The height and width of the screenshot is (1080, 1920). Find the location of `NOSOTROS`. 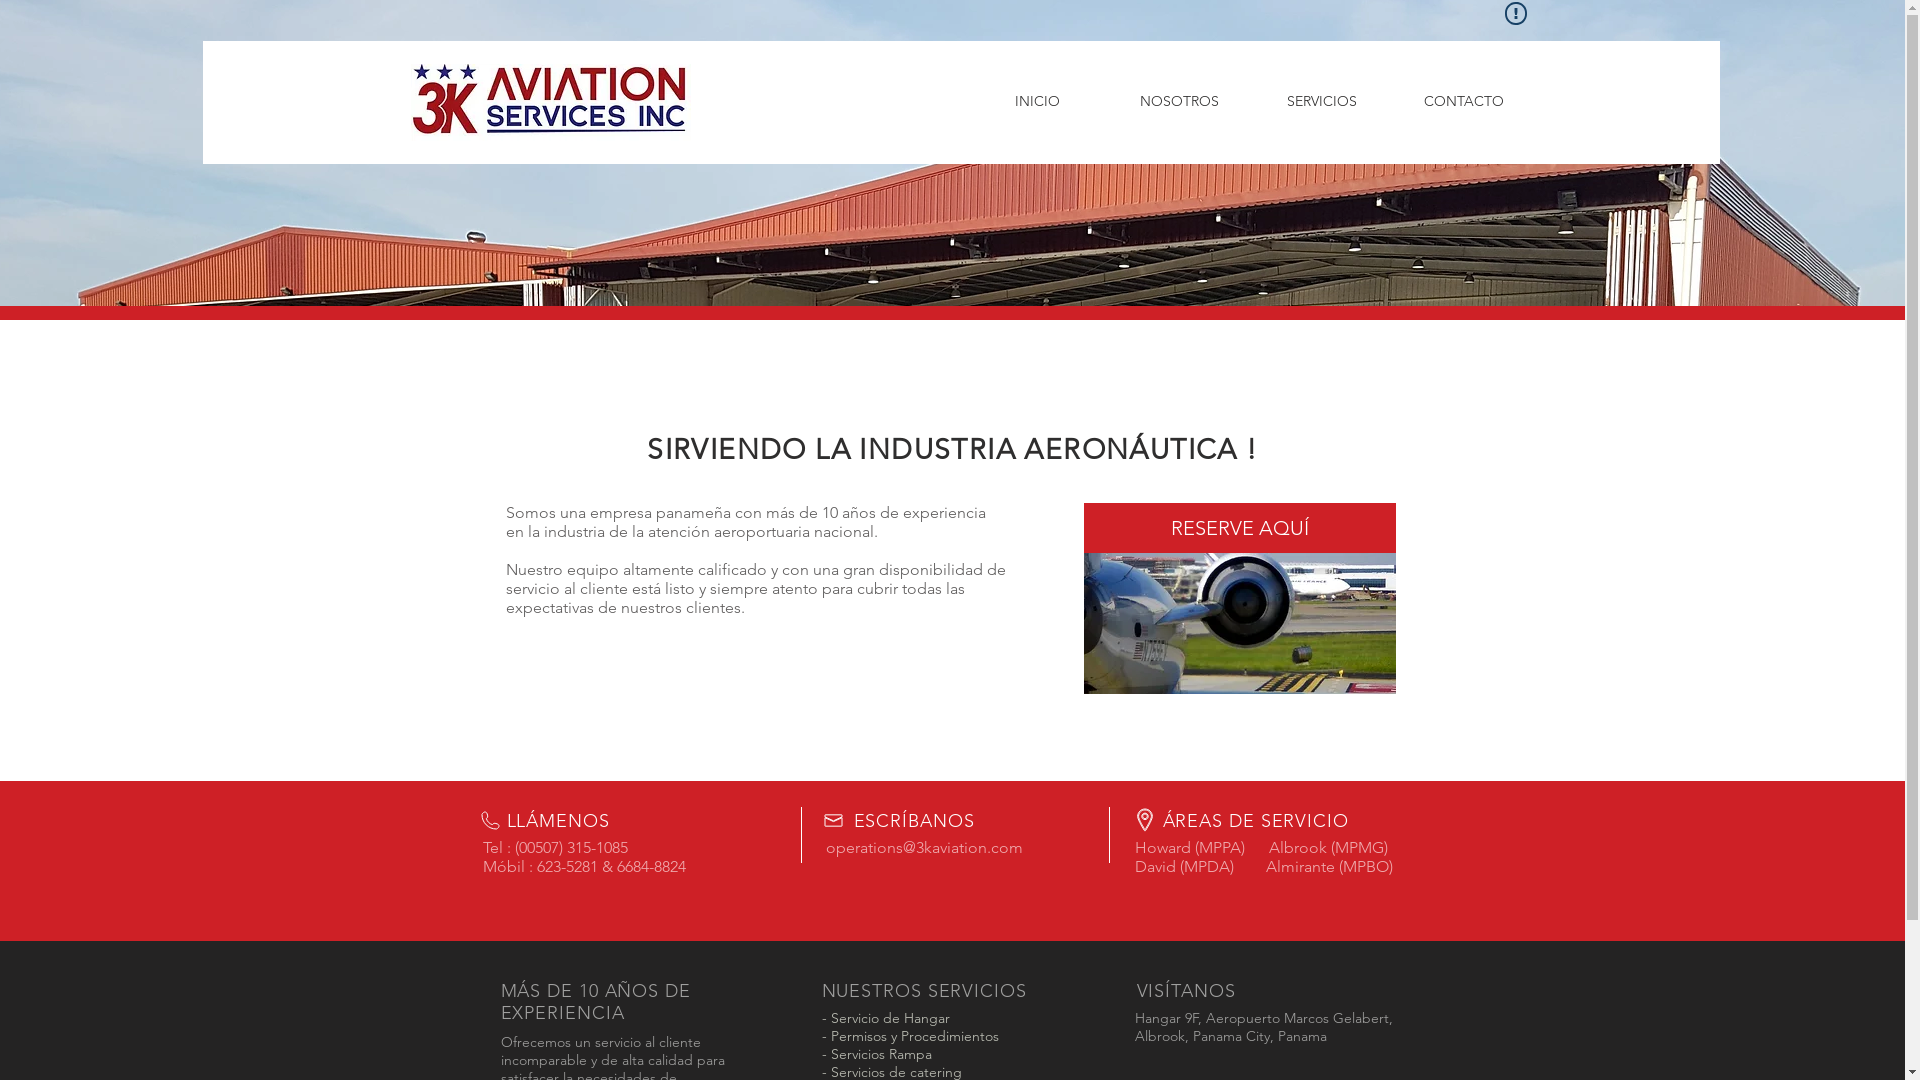

NOSOTROS is located at coordinates (1179, 102).